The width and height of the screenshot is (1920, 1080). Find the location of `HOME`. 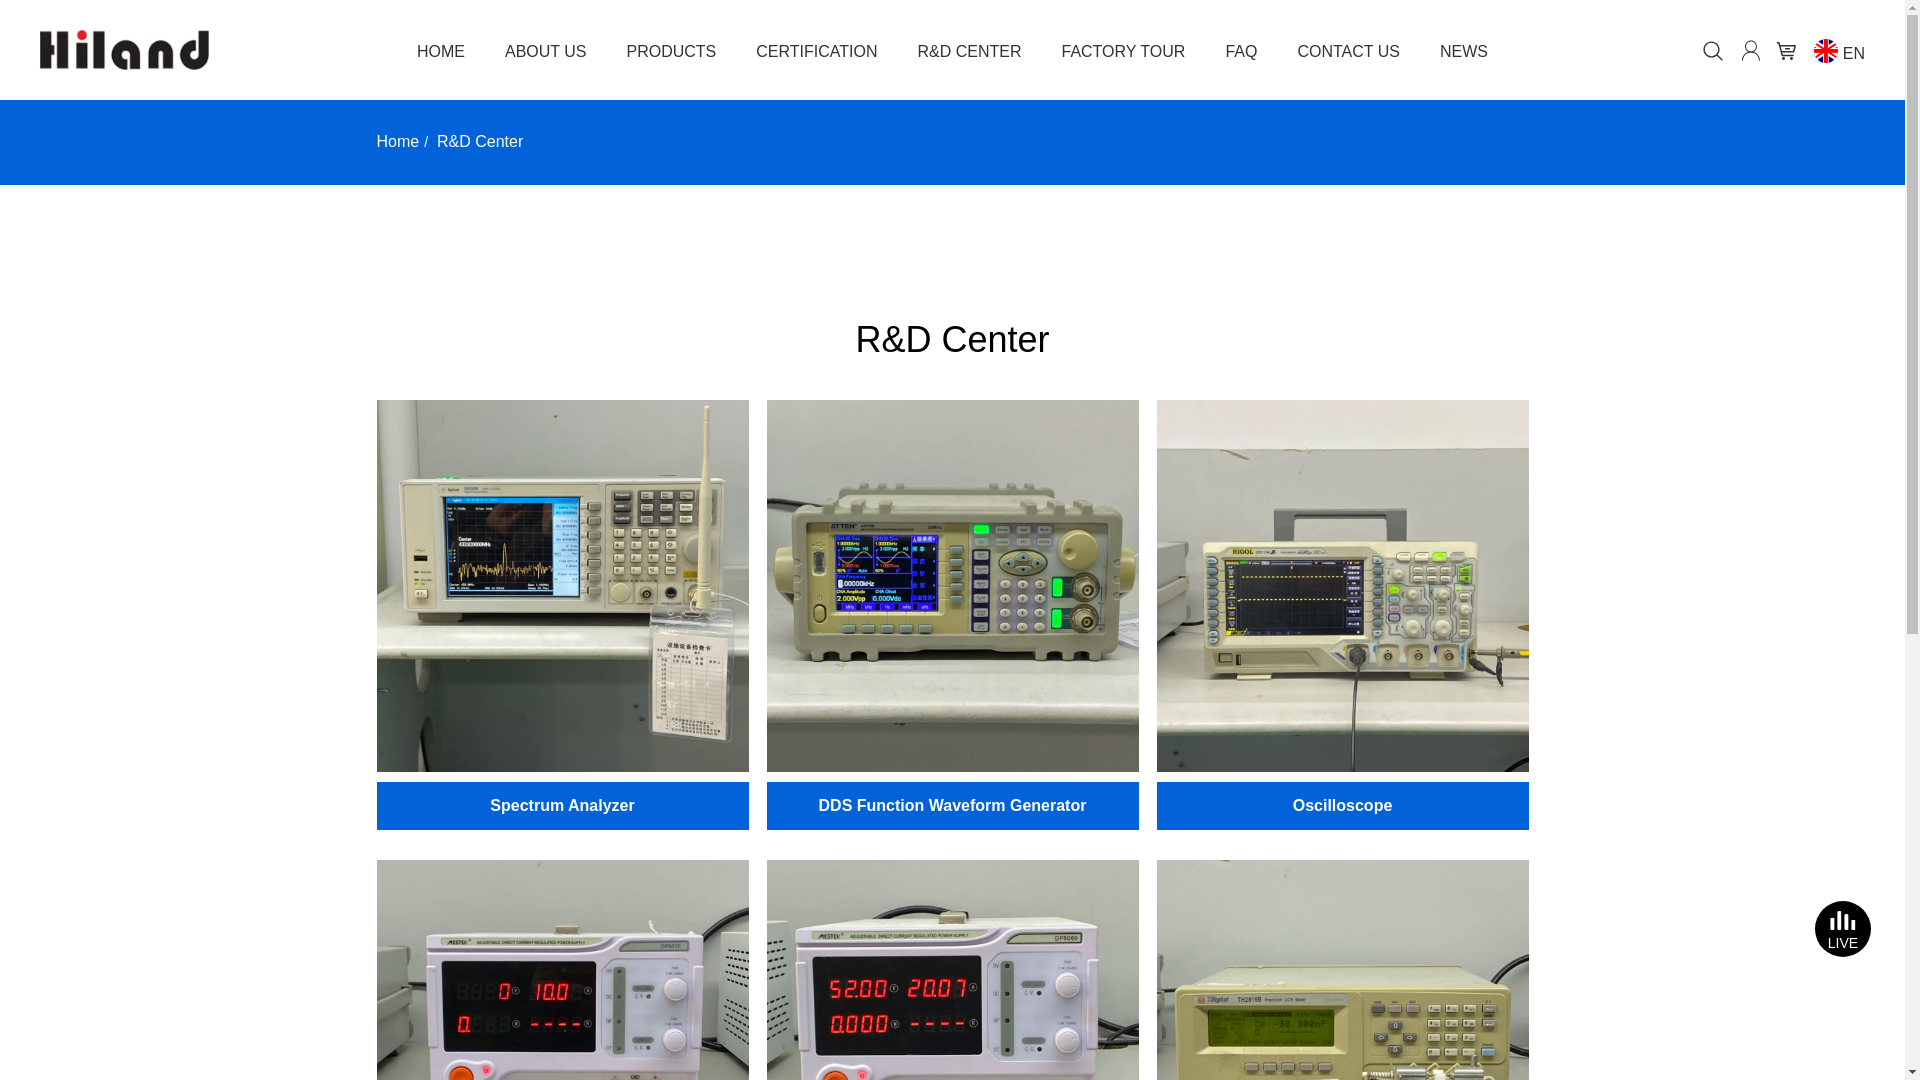

HOME is located at coordinates (441, 46).